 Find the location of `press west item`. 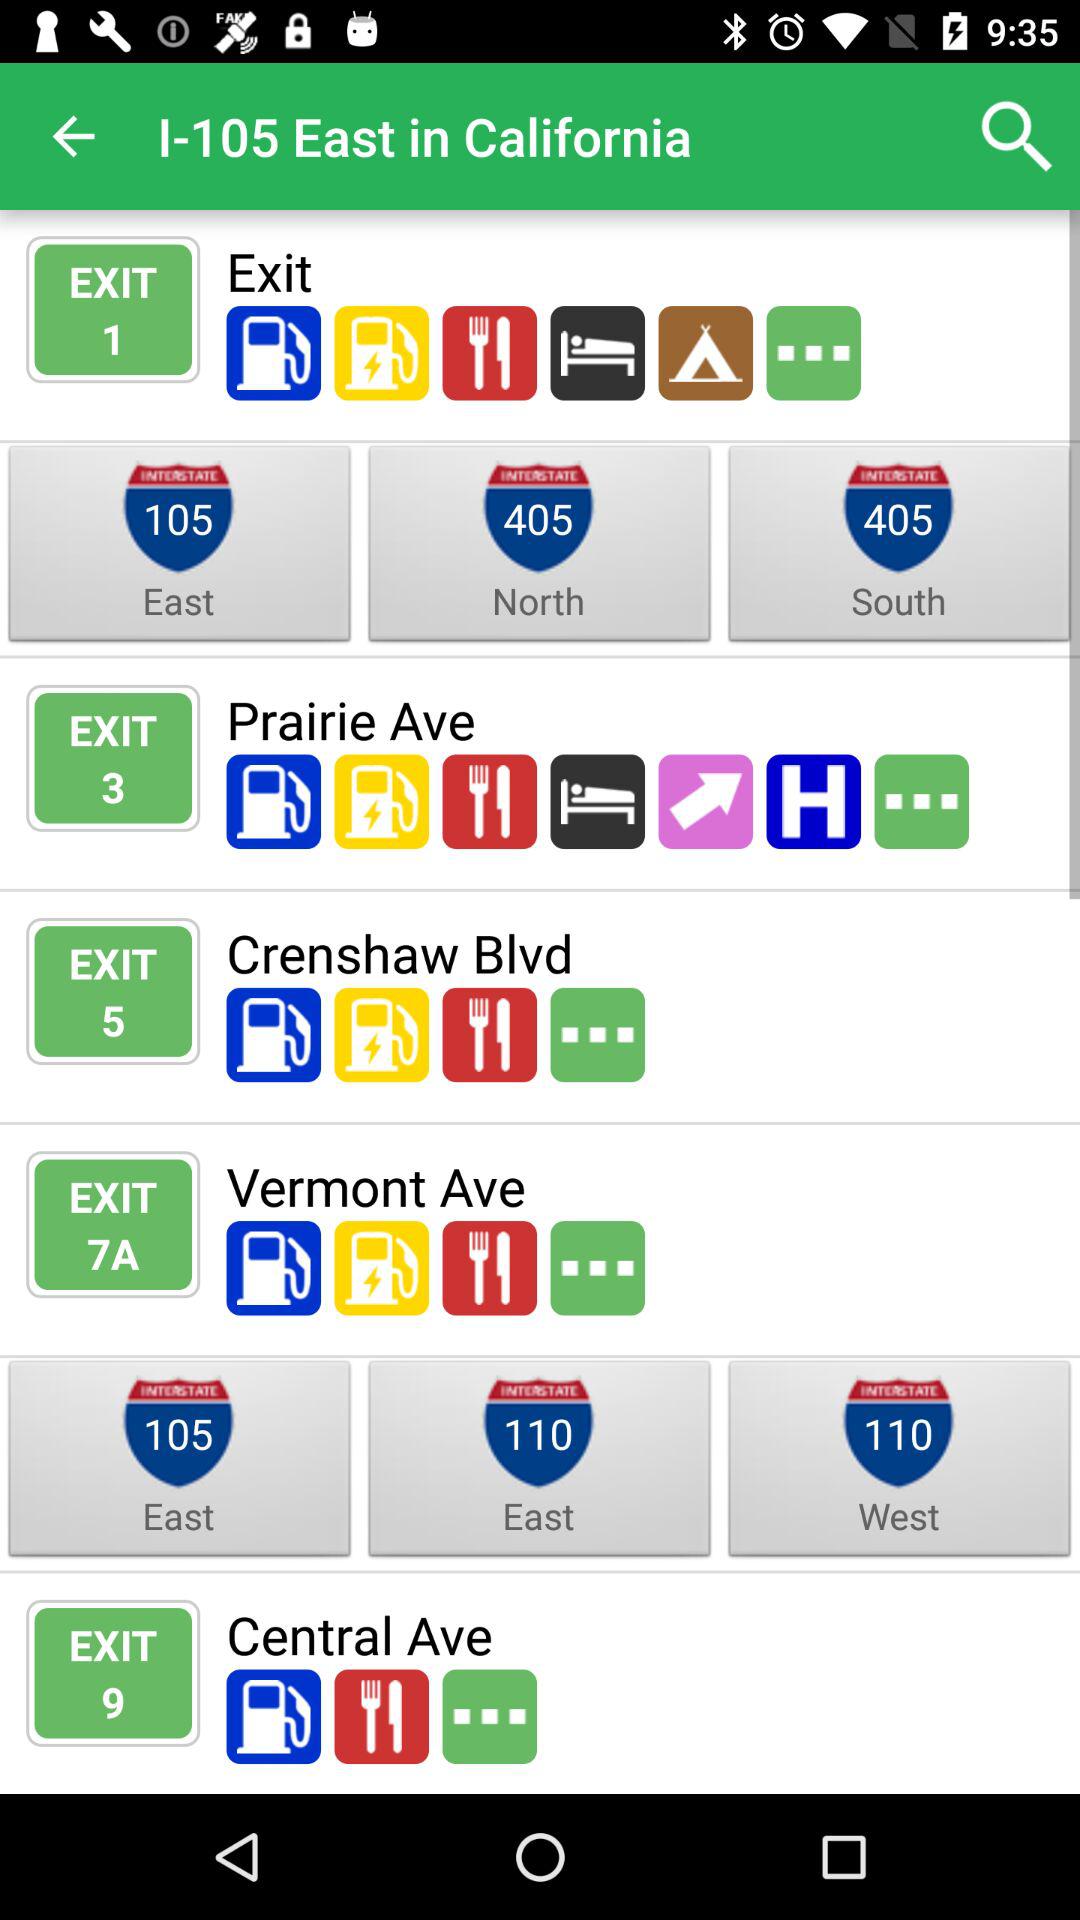

press west item is located at coordinates (898, 1516).